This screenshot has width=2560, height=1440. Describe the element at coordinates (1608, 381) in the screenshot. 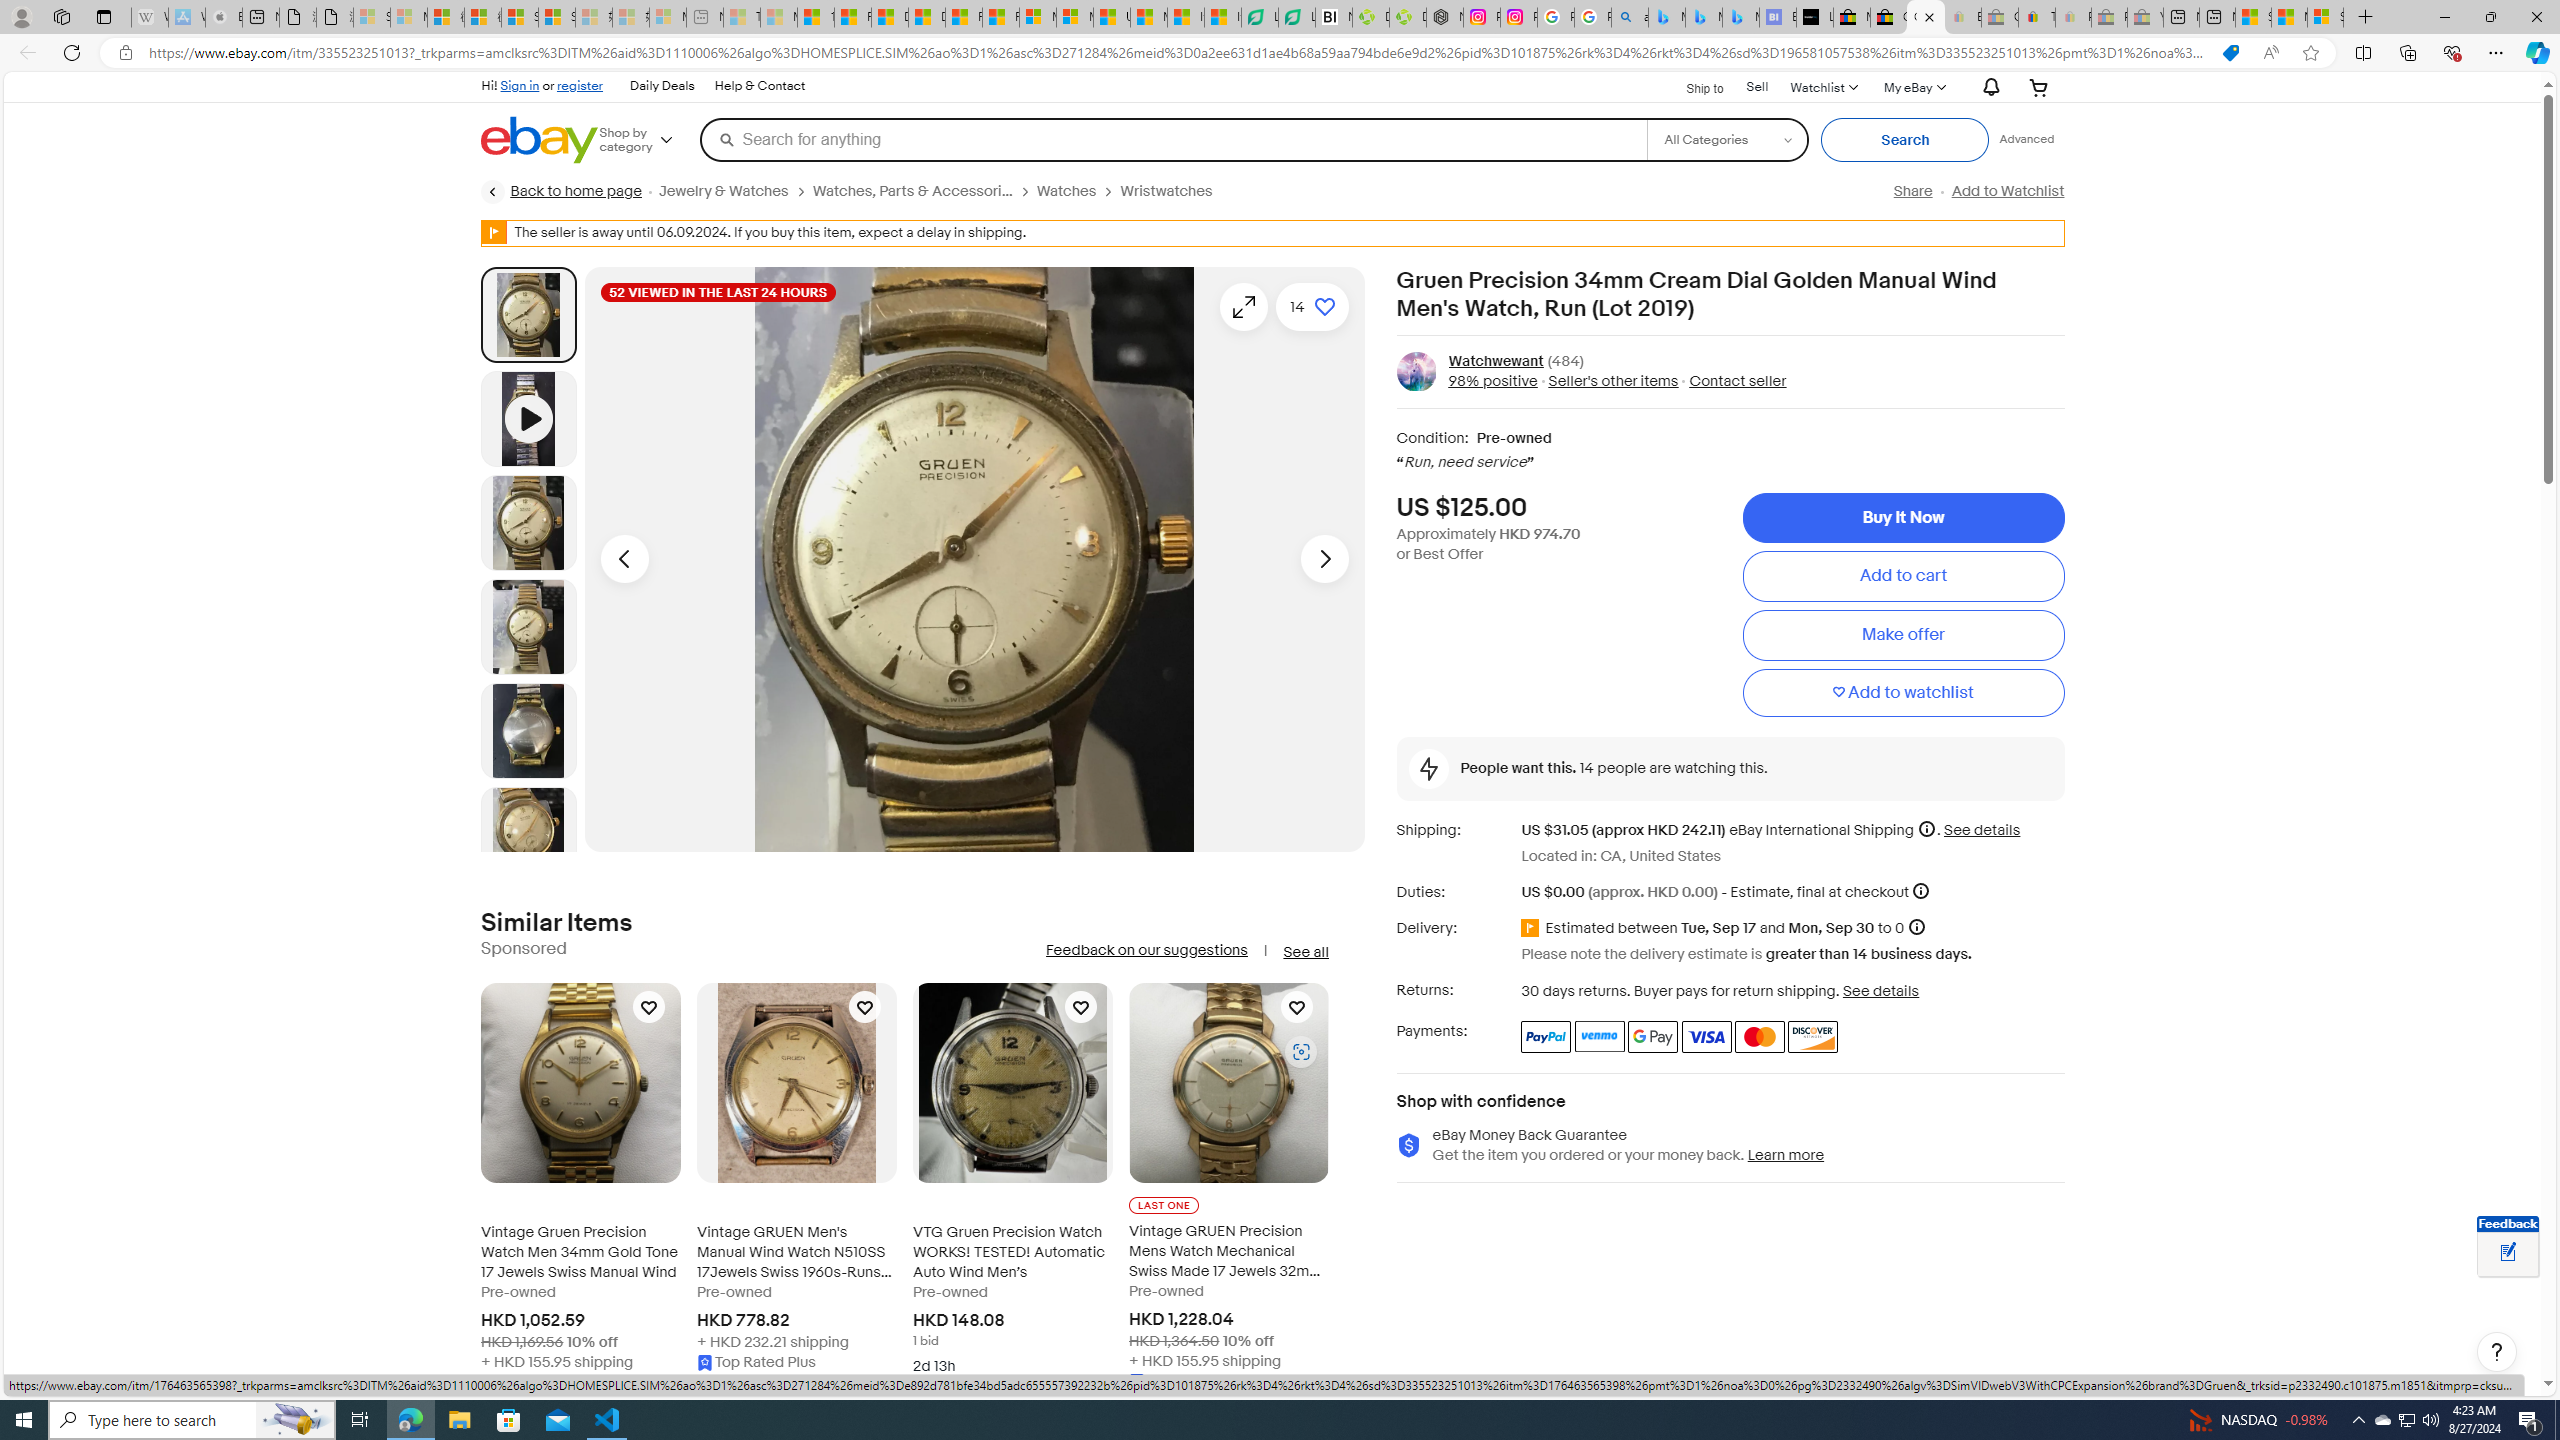

I see `  Seller's other items` at that location.